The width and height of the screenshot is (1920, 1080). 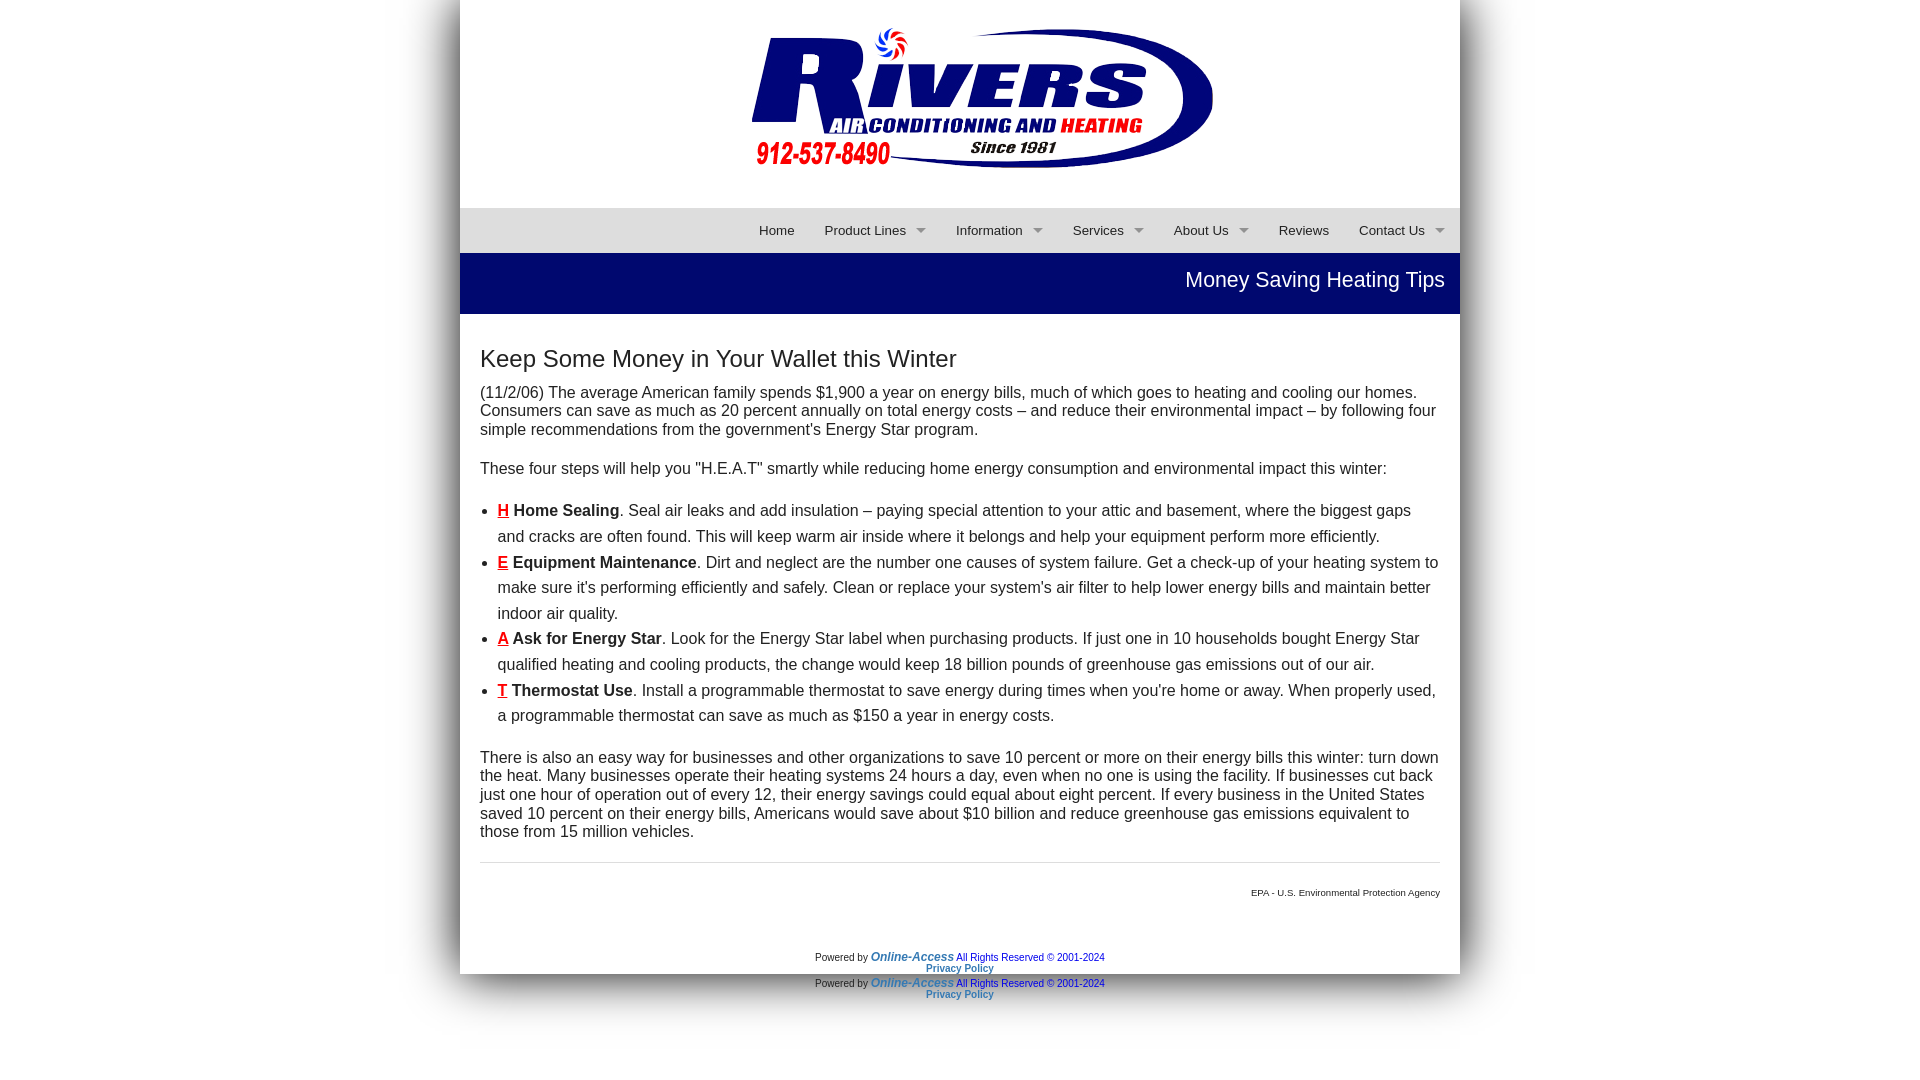 I want to click on Replacement System Considerations, so click(x=884, y=412).